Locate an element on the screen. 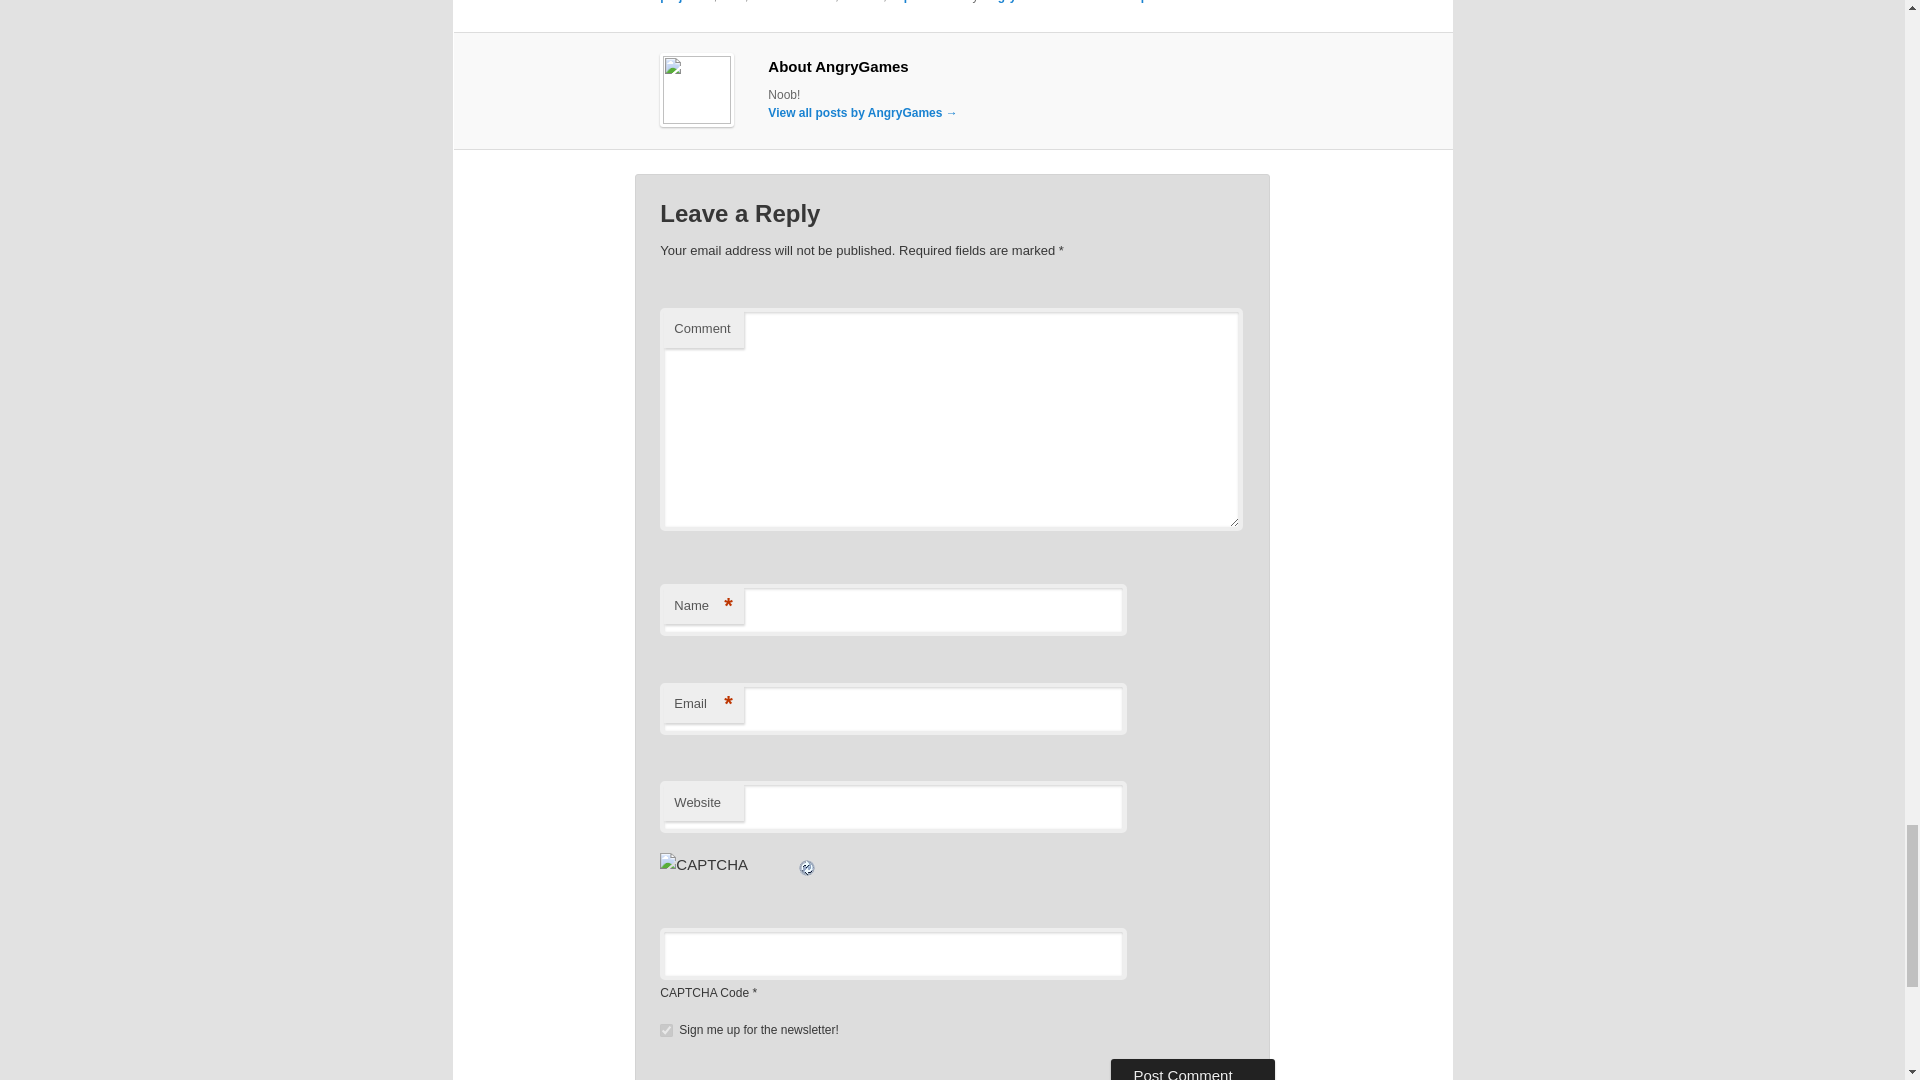 This screenshot has width=1920, height=1080. race is located at coordinates (732, 2).